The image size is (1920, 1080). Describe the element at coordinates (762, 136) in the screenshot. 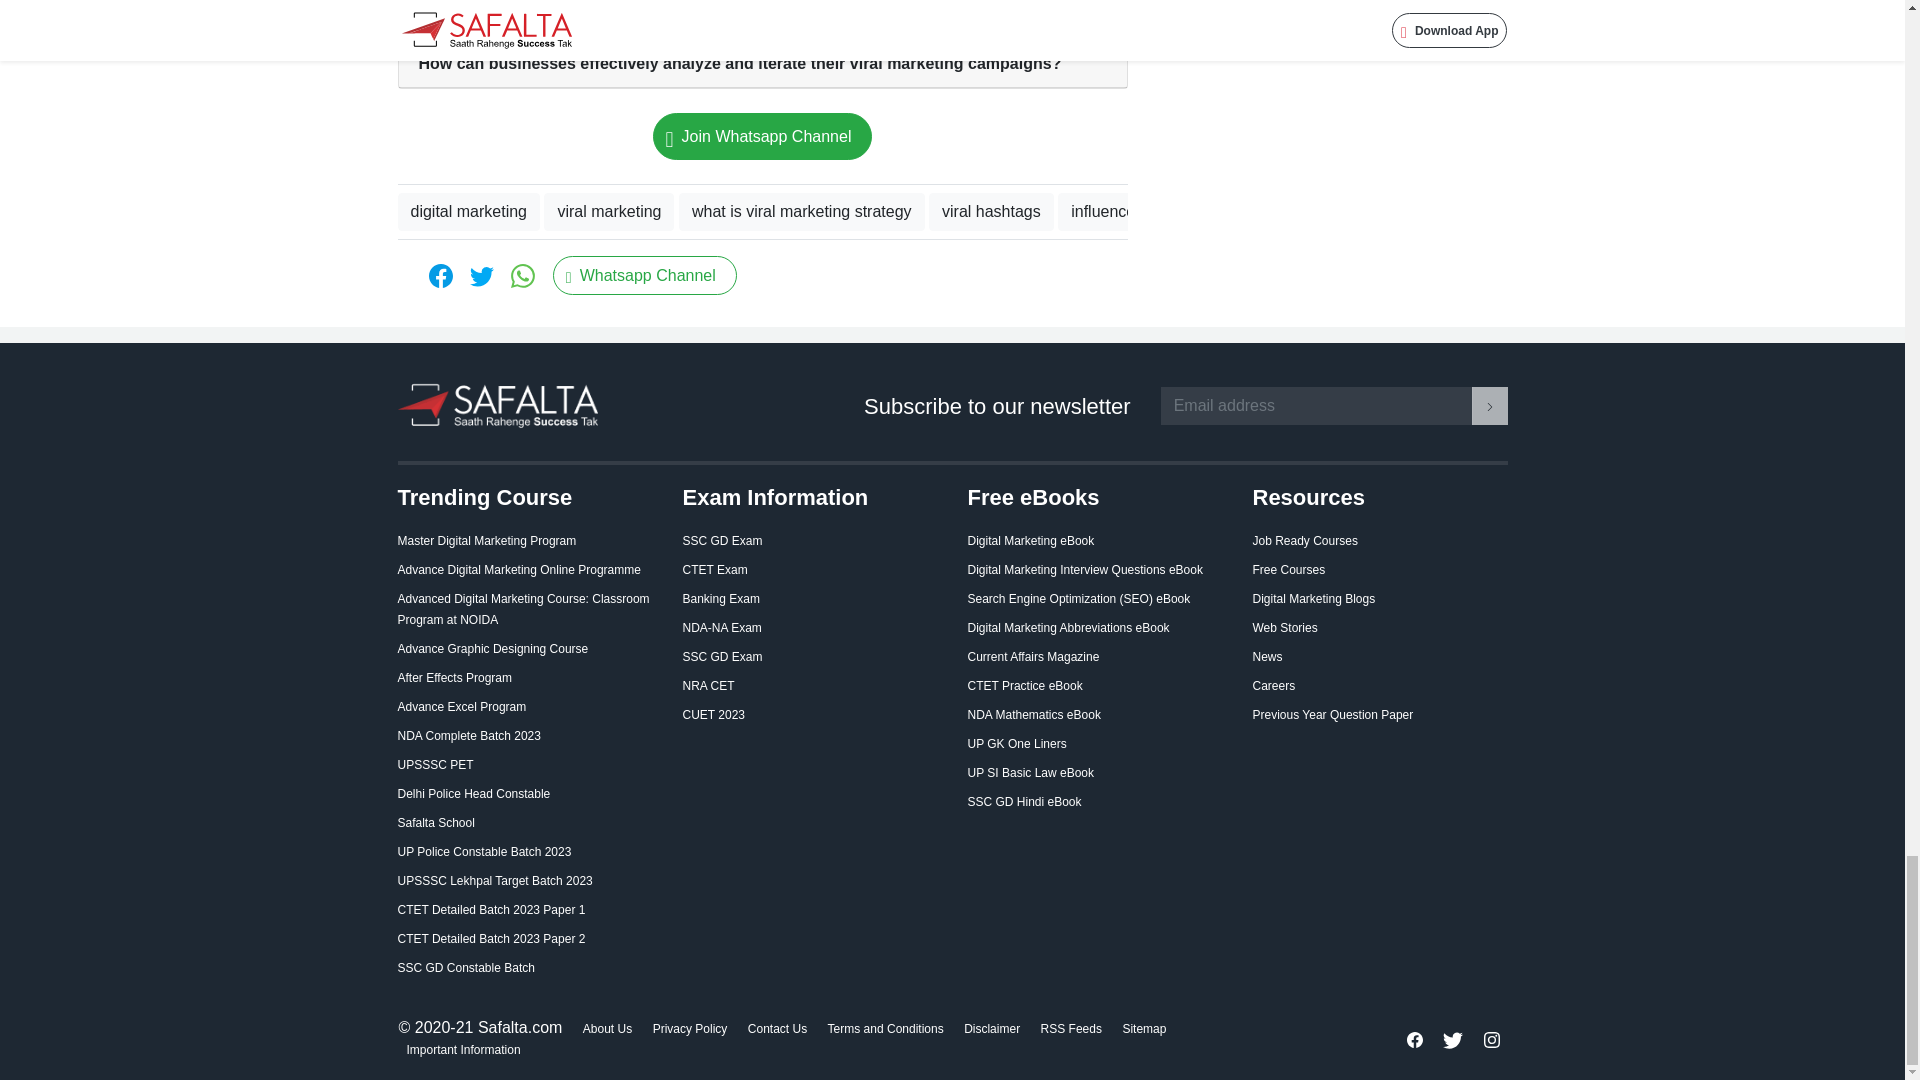

I see `Join Whatsapp Channel` at that location.